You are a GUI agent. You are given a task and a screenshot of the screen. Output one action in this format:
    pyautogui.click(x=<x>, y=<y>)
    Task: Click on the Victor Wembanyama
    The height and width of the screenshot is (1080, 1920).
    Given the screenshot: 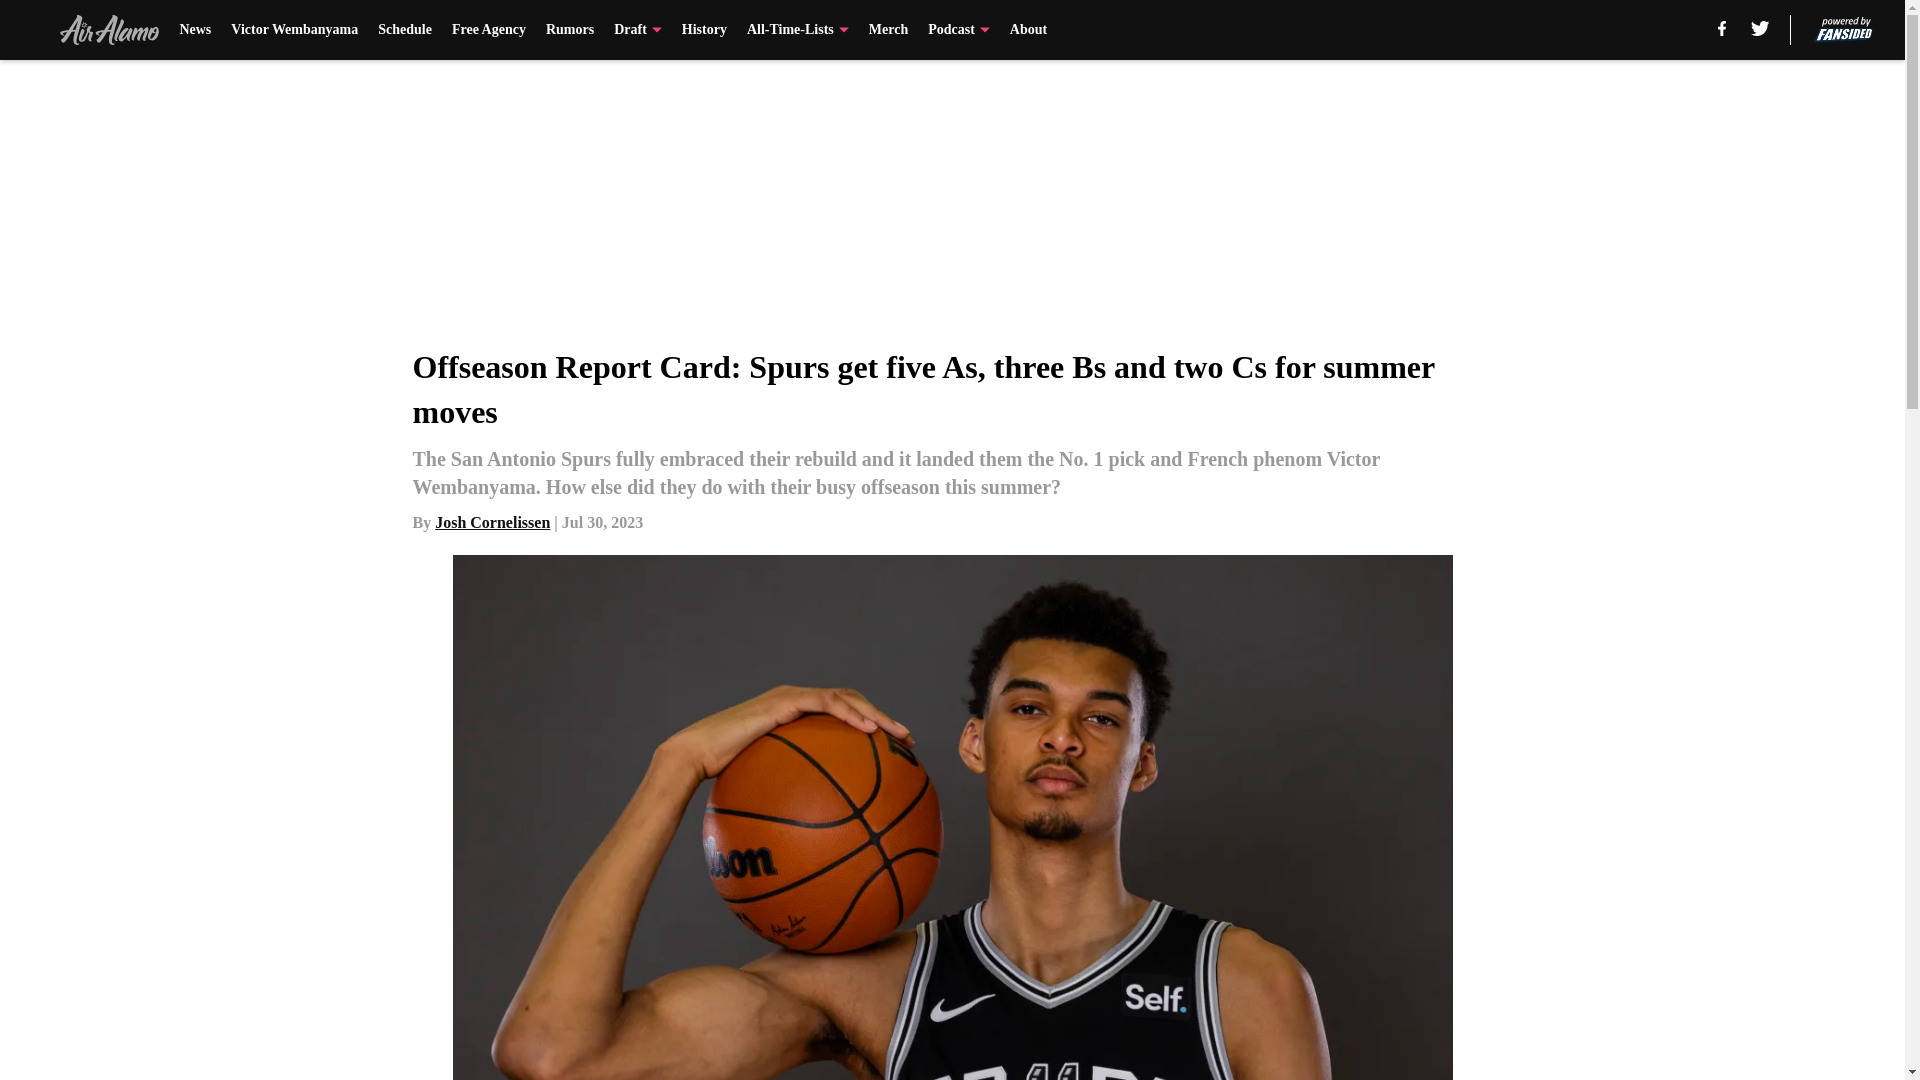 What is the action you would take?
    pyautogui.click(x=294, y=30)
    